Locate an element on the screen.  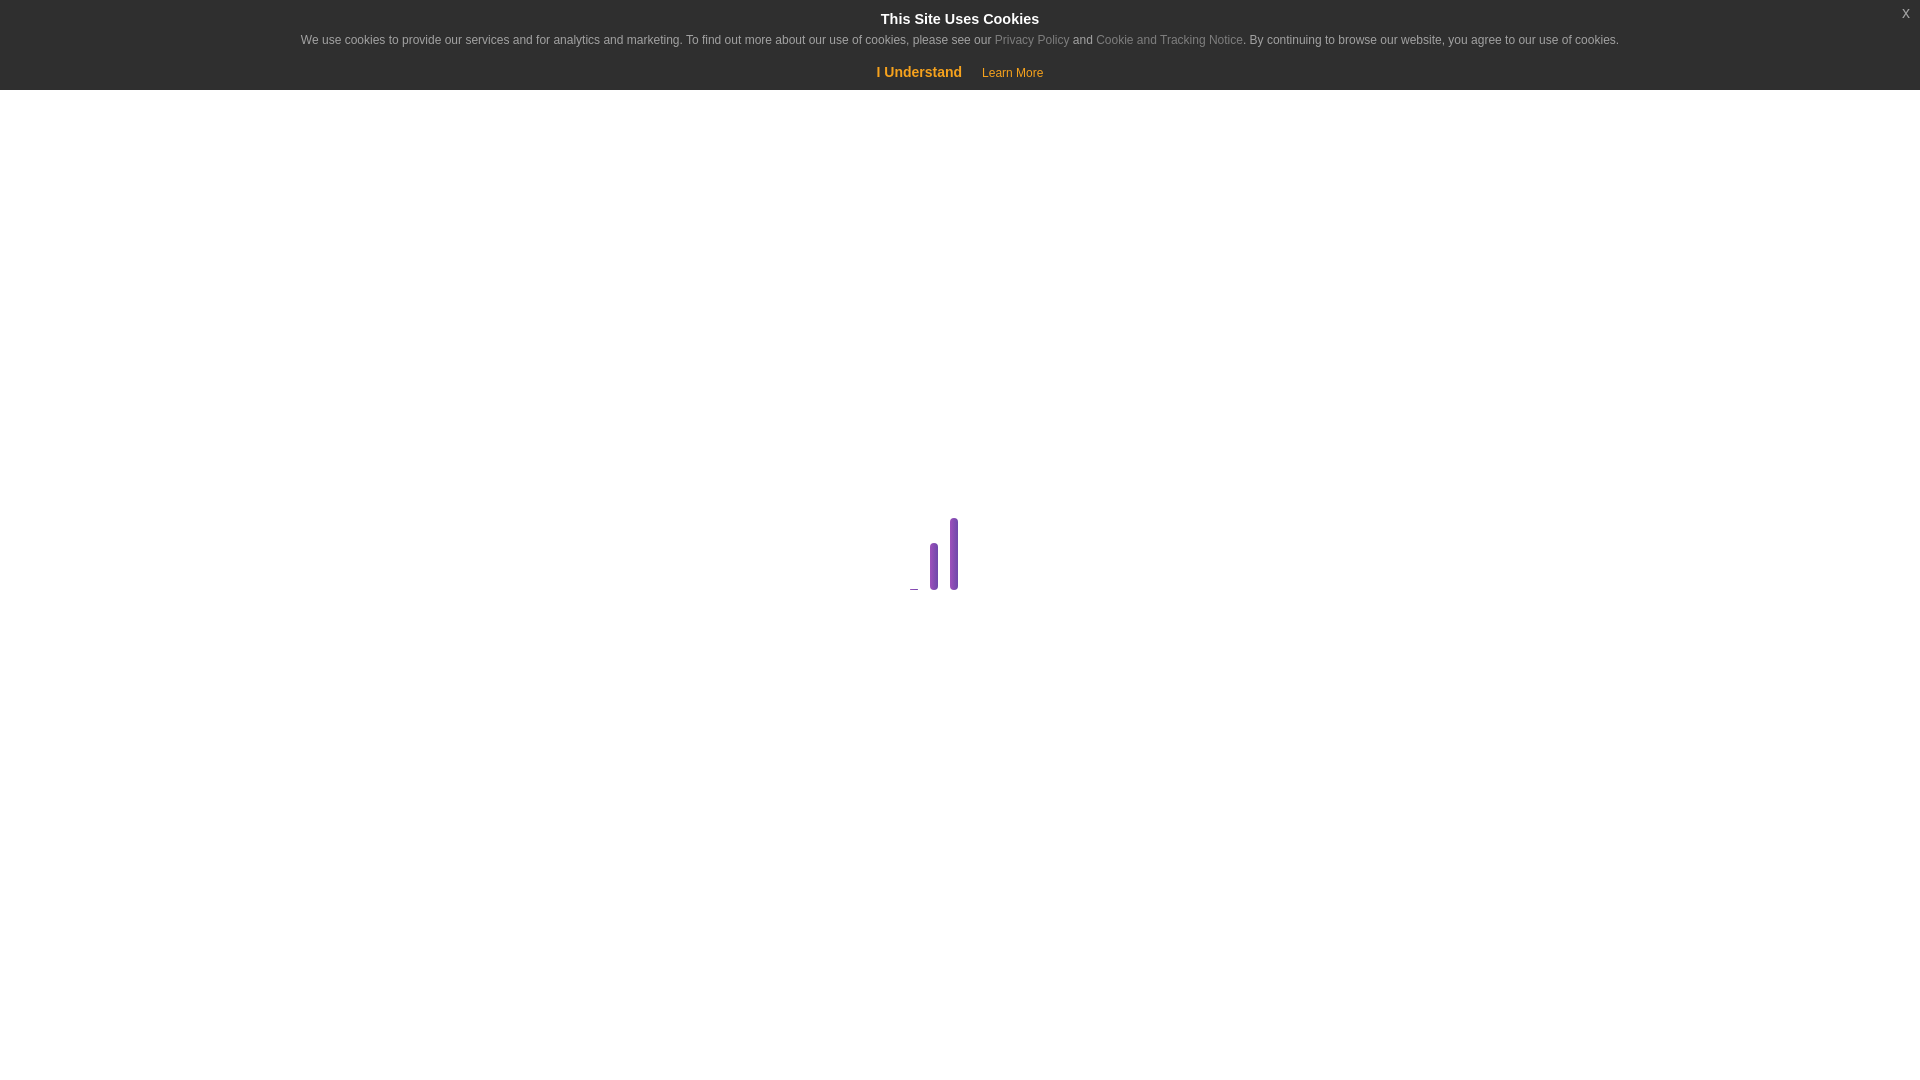
Hosting Dashboard is located at coordinates (371, 940).